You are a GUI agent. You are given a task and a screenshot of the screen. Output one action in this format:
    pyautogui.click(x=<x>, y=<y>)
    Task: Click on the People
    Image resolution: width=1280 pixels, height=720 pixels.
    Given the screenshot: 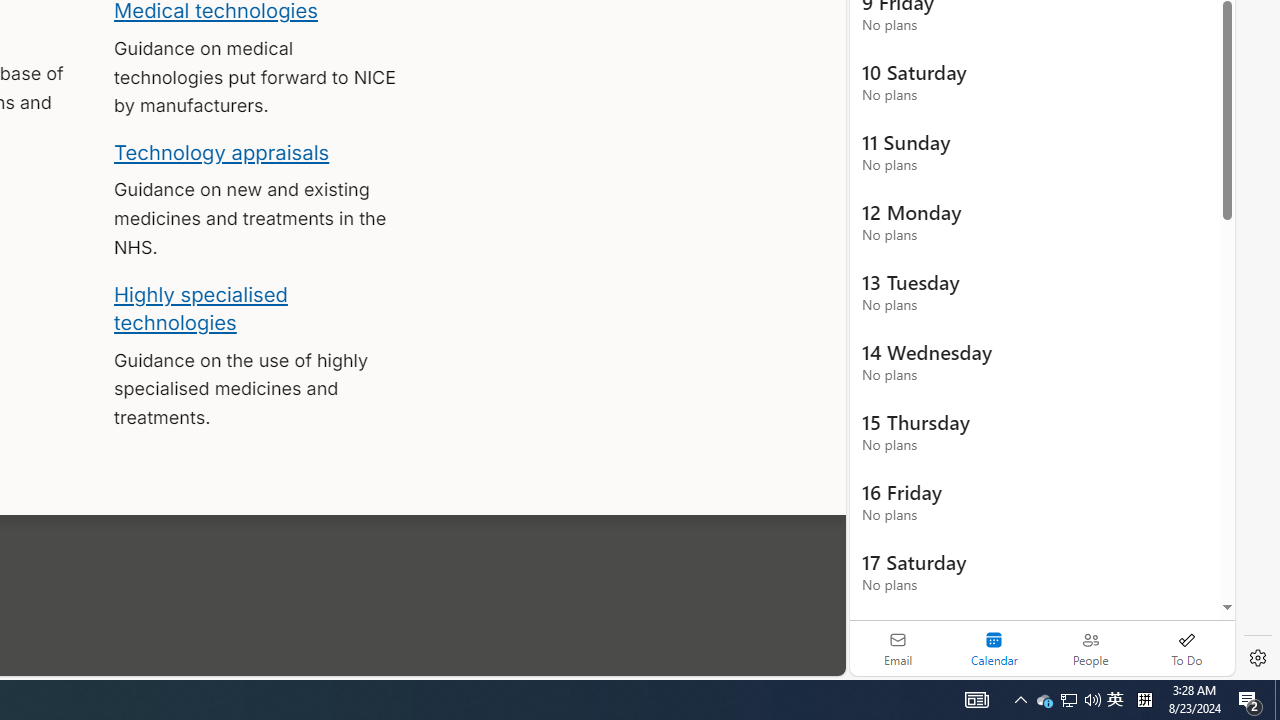 What is the action you would take?
    pyautogui.click(x=1090, y=648)
    